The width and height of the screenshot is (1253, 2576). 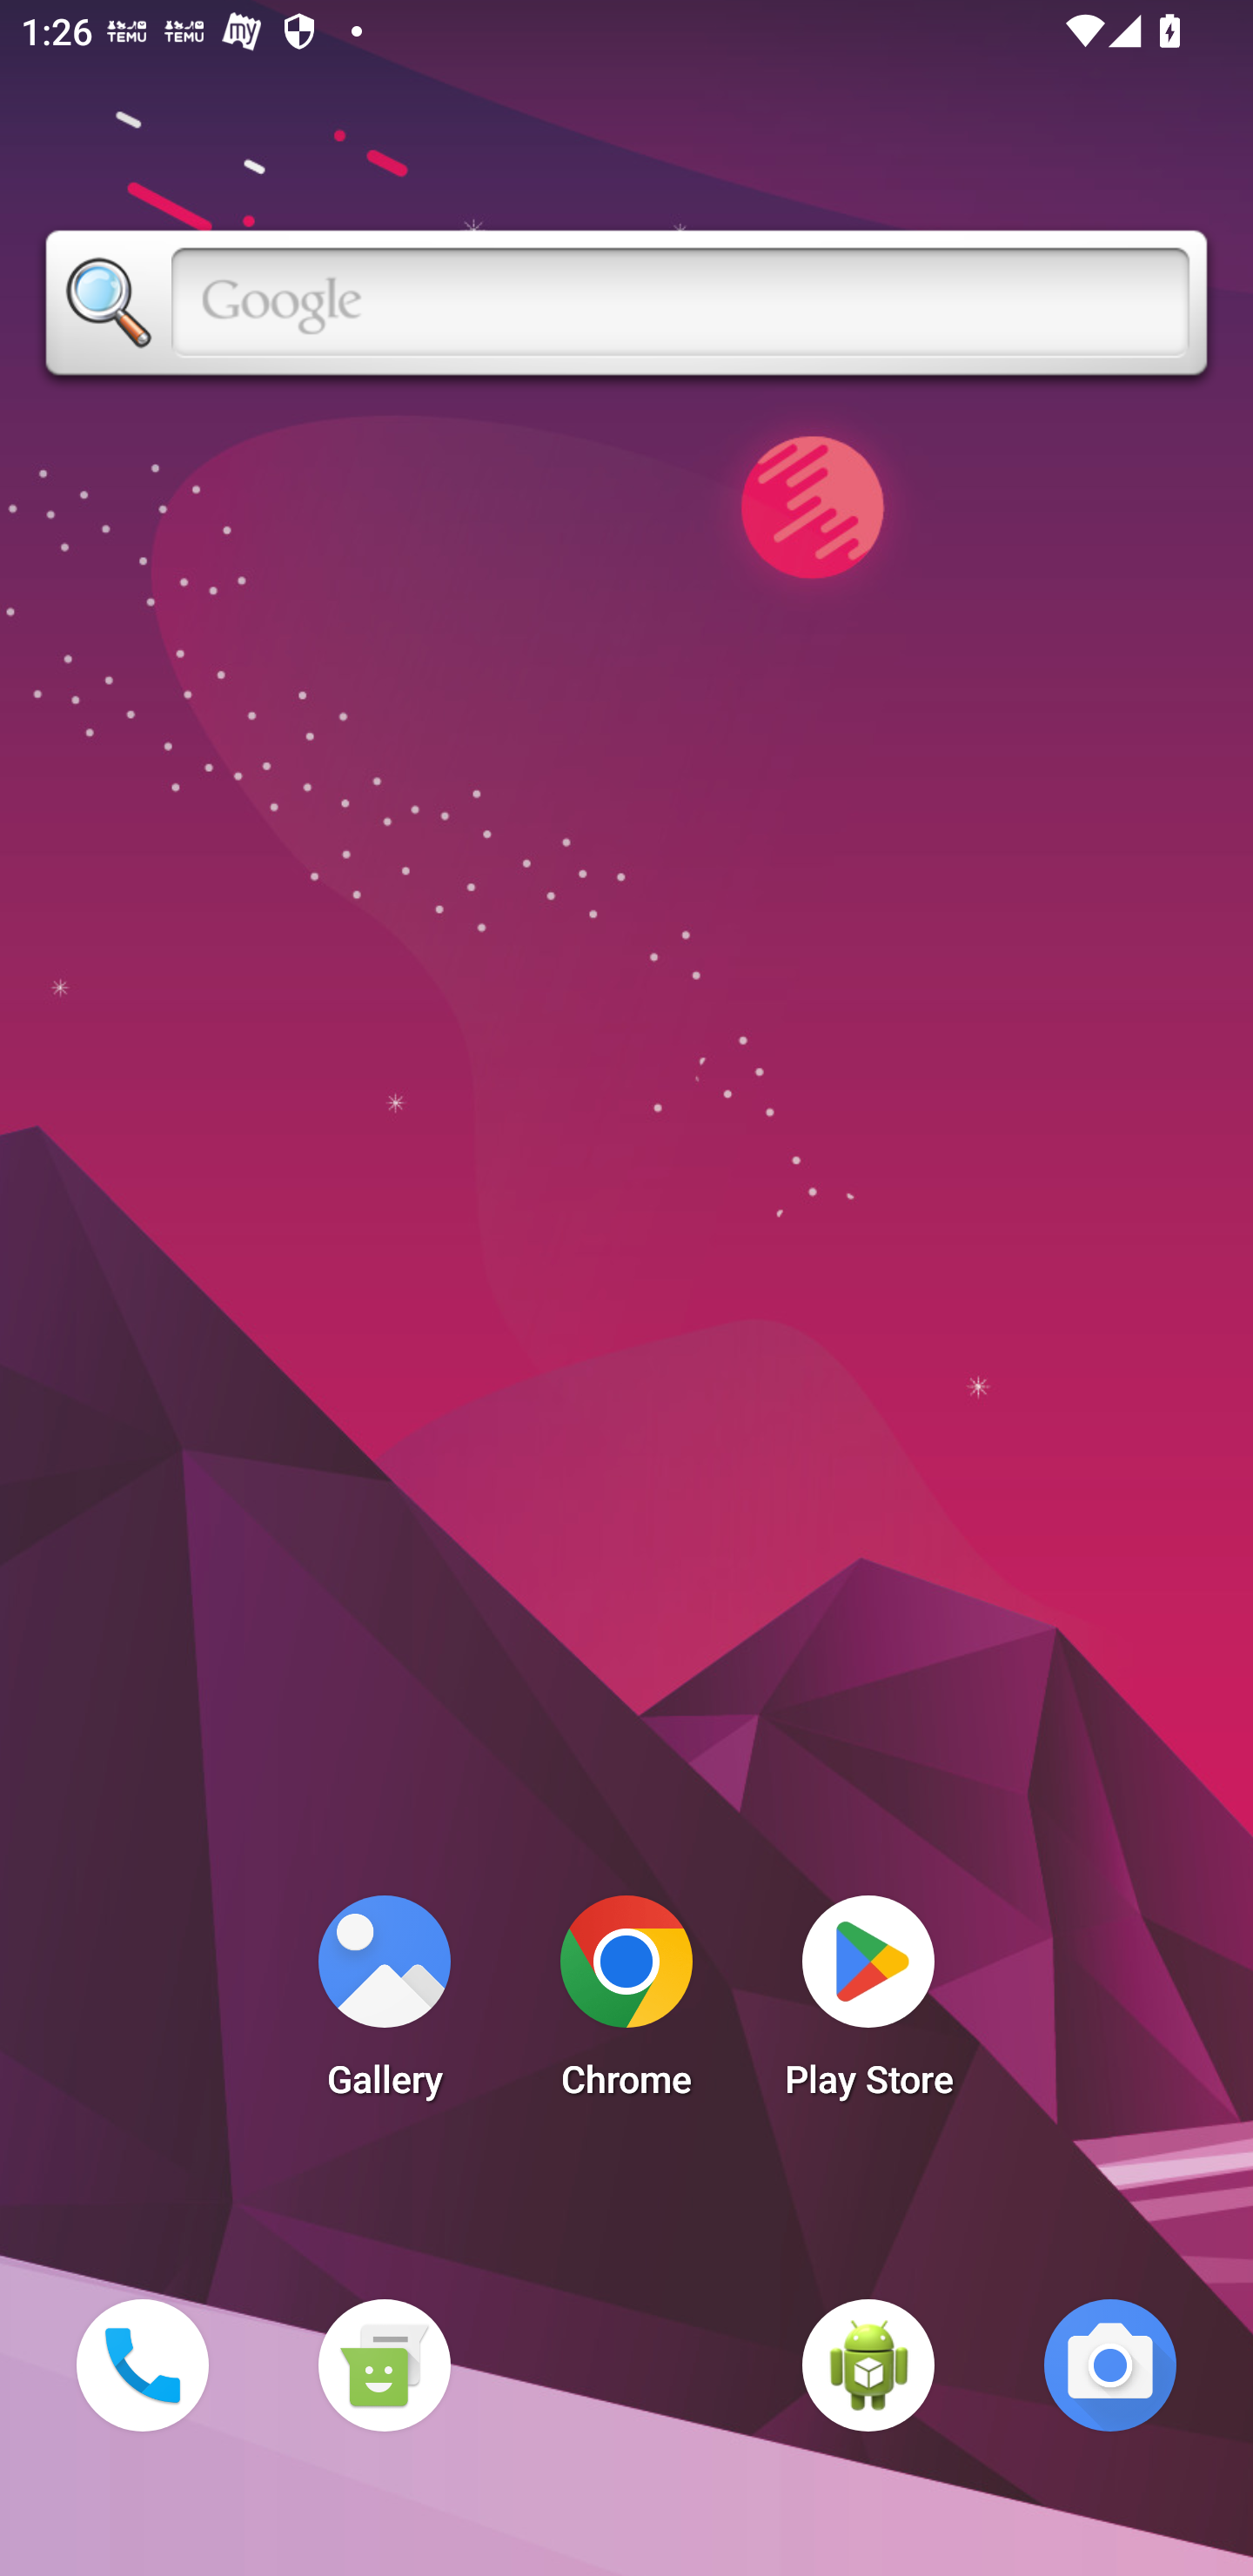 I want to click on Phone, so click(x=142, y=2365).